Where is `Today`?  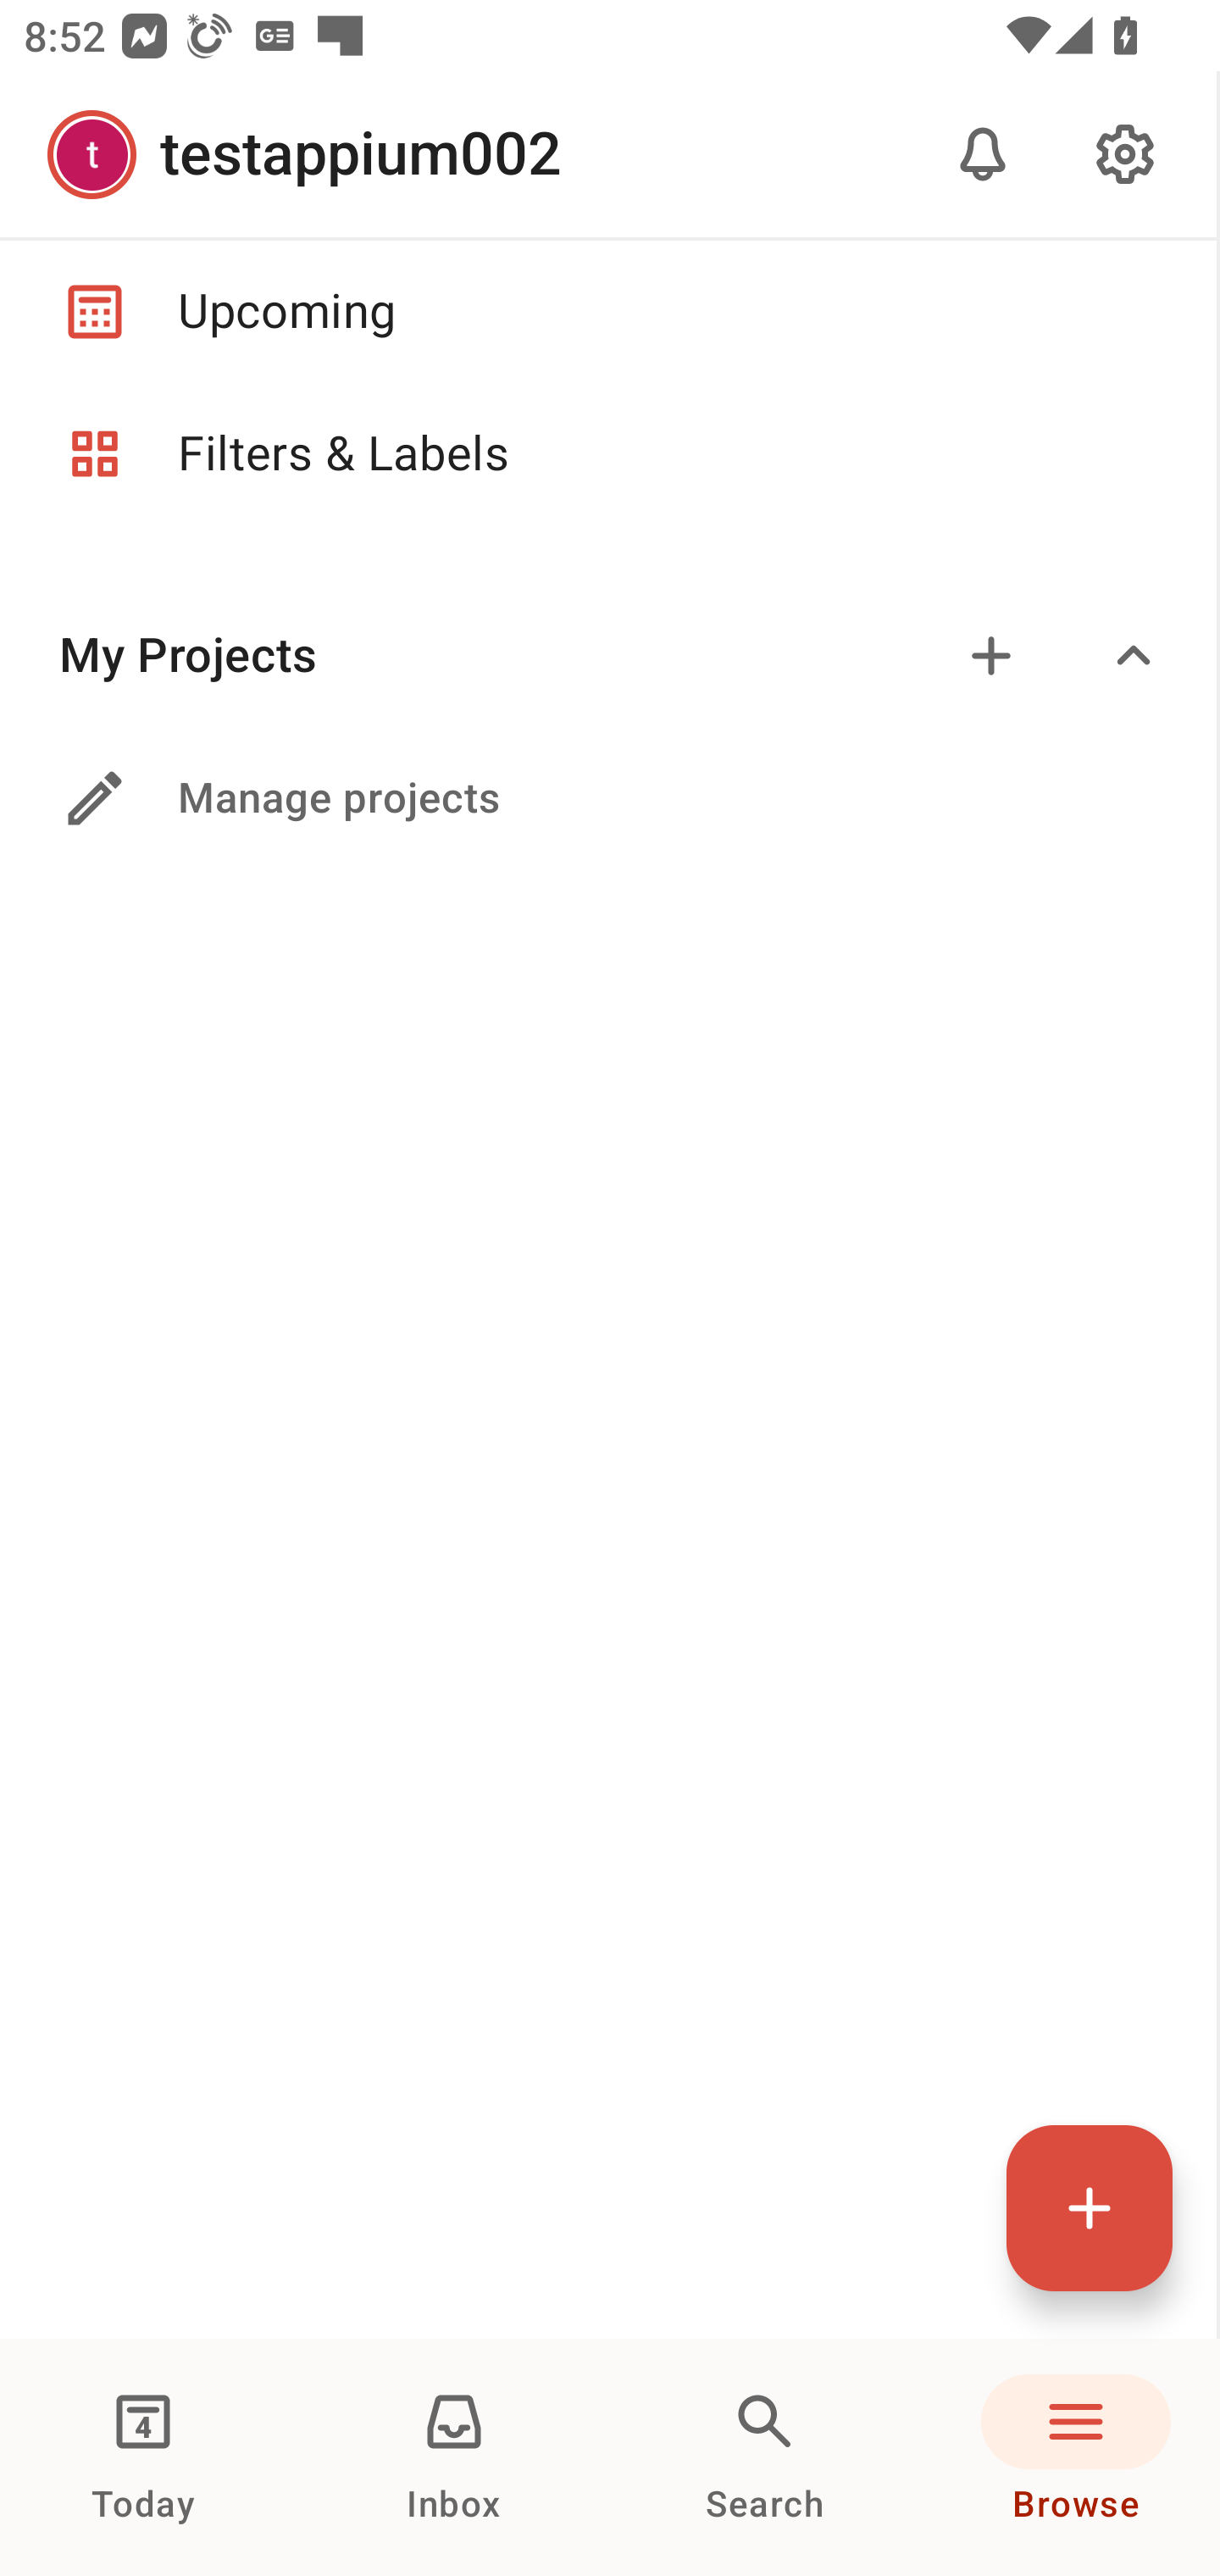
Today is located at coordinates (143, 2457).